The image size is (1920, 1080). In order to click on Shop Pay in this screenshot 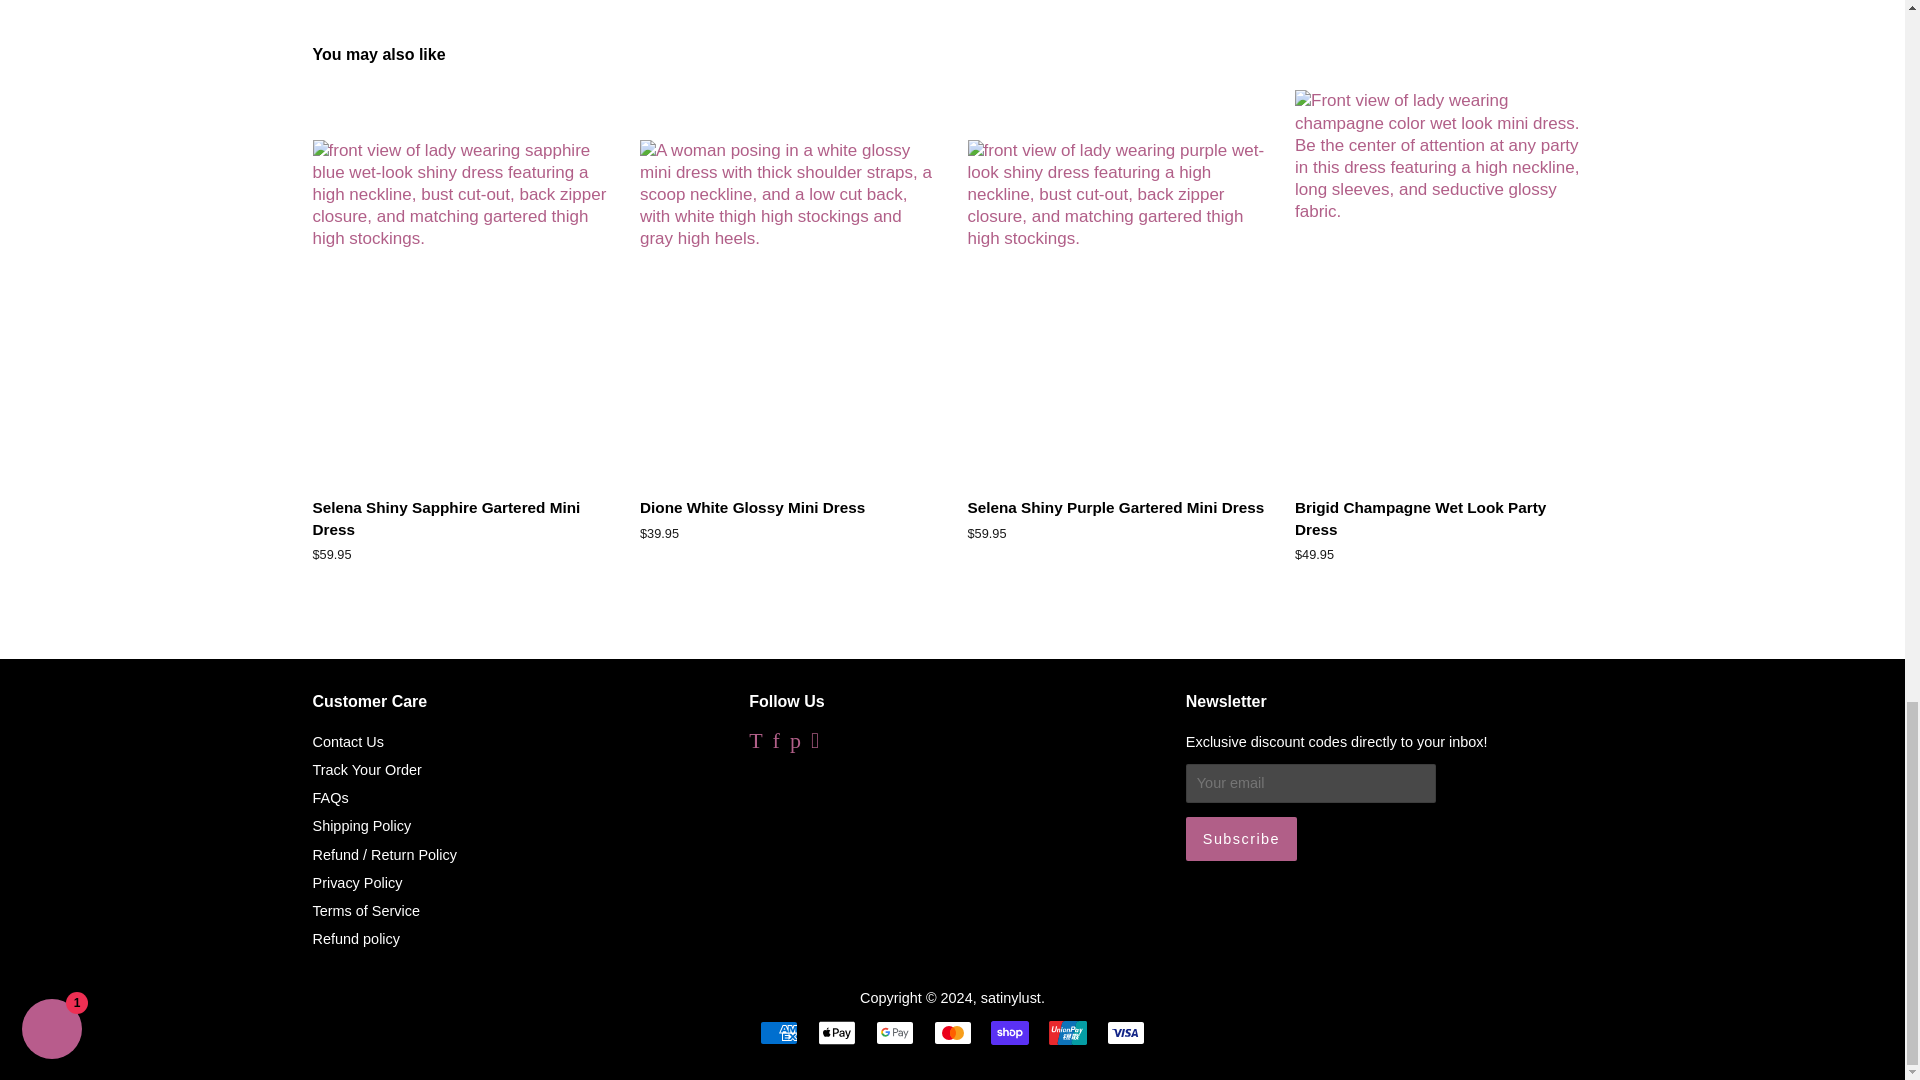, I will do `click(1010, 1032)`.